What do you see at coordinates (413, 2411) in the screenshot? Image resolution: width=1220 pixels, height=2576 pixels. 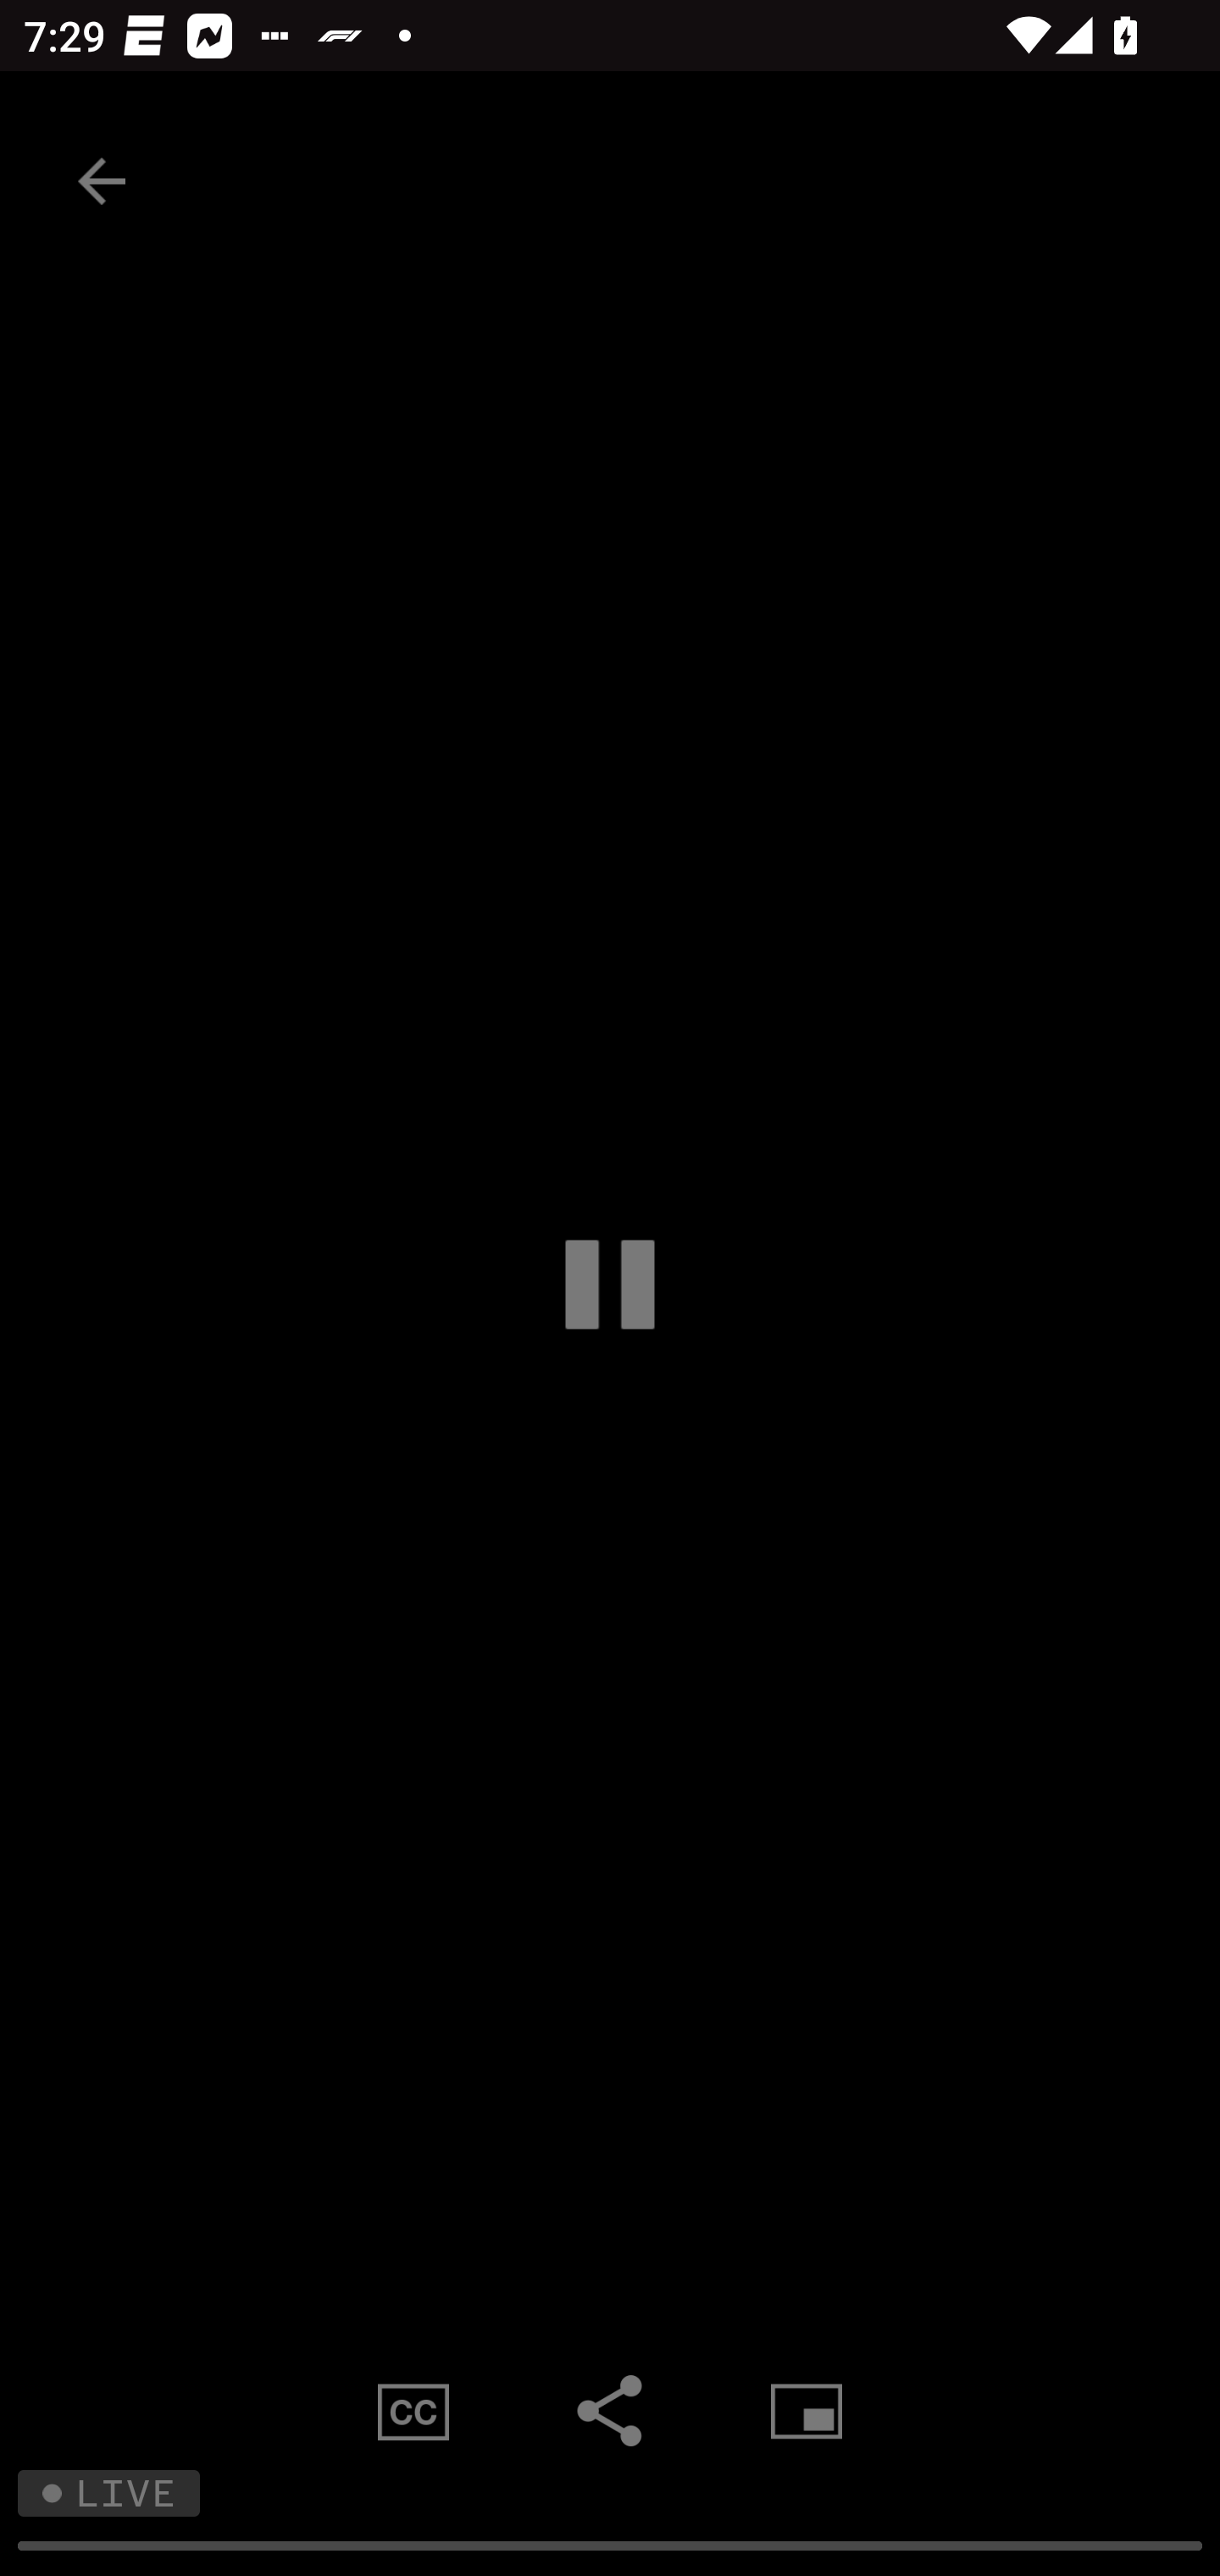 I see `Closed Captions, ON` at bounding box center [413, 2411].